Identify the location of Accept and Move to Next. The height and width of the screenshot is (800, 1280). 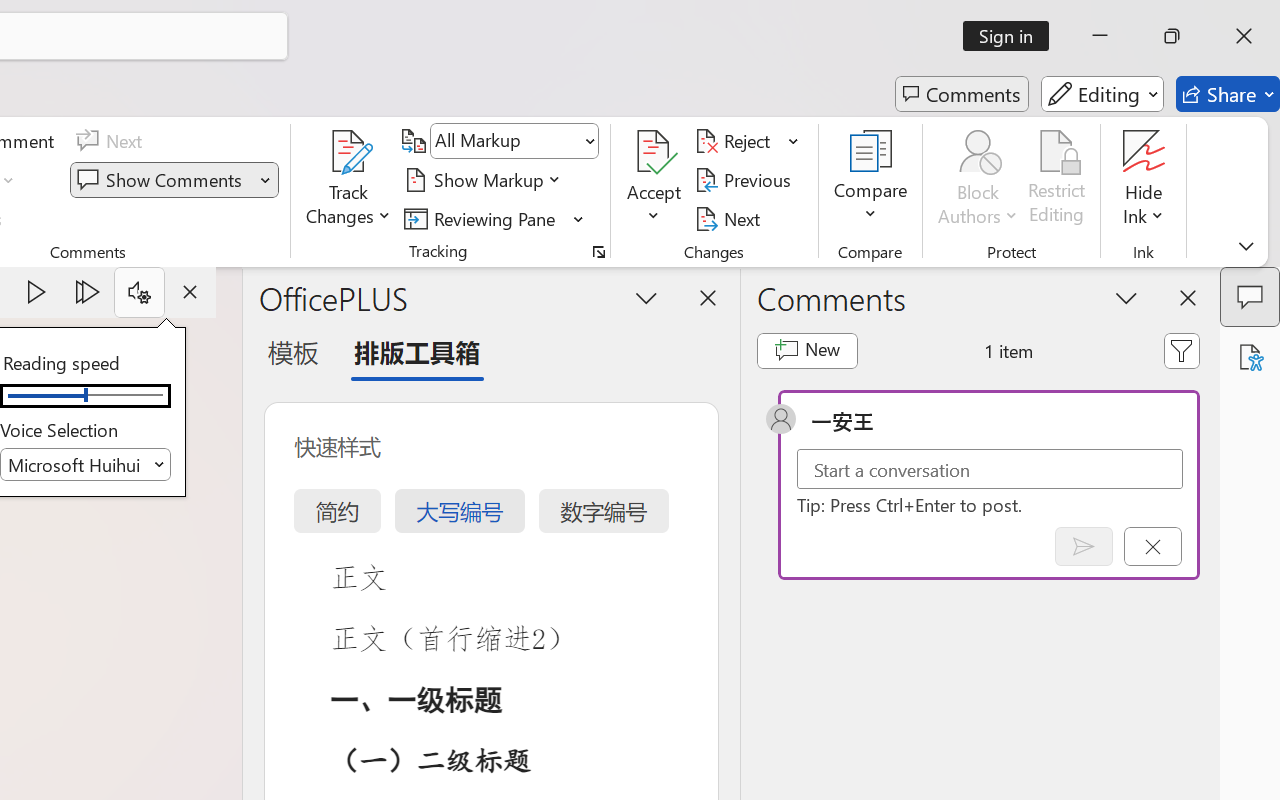
(654, 152).